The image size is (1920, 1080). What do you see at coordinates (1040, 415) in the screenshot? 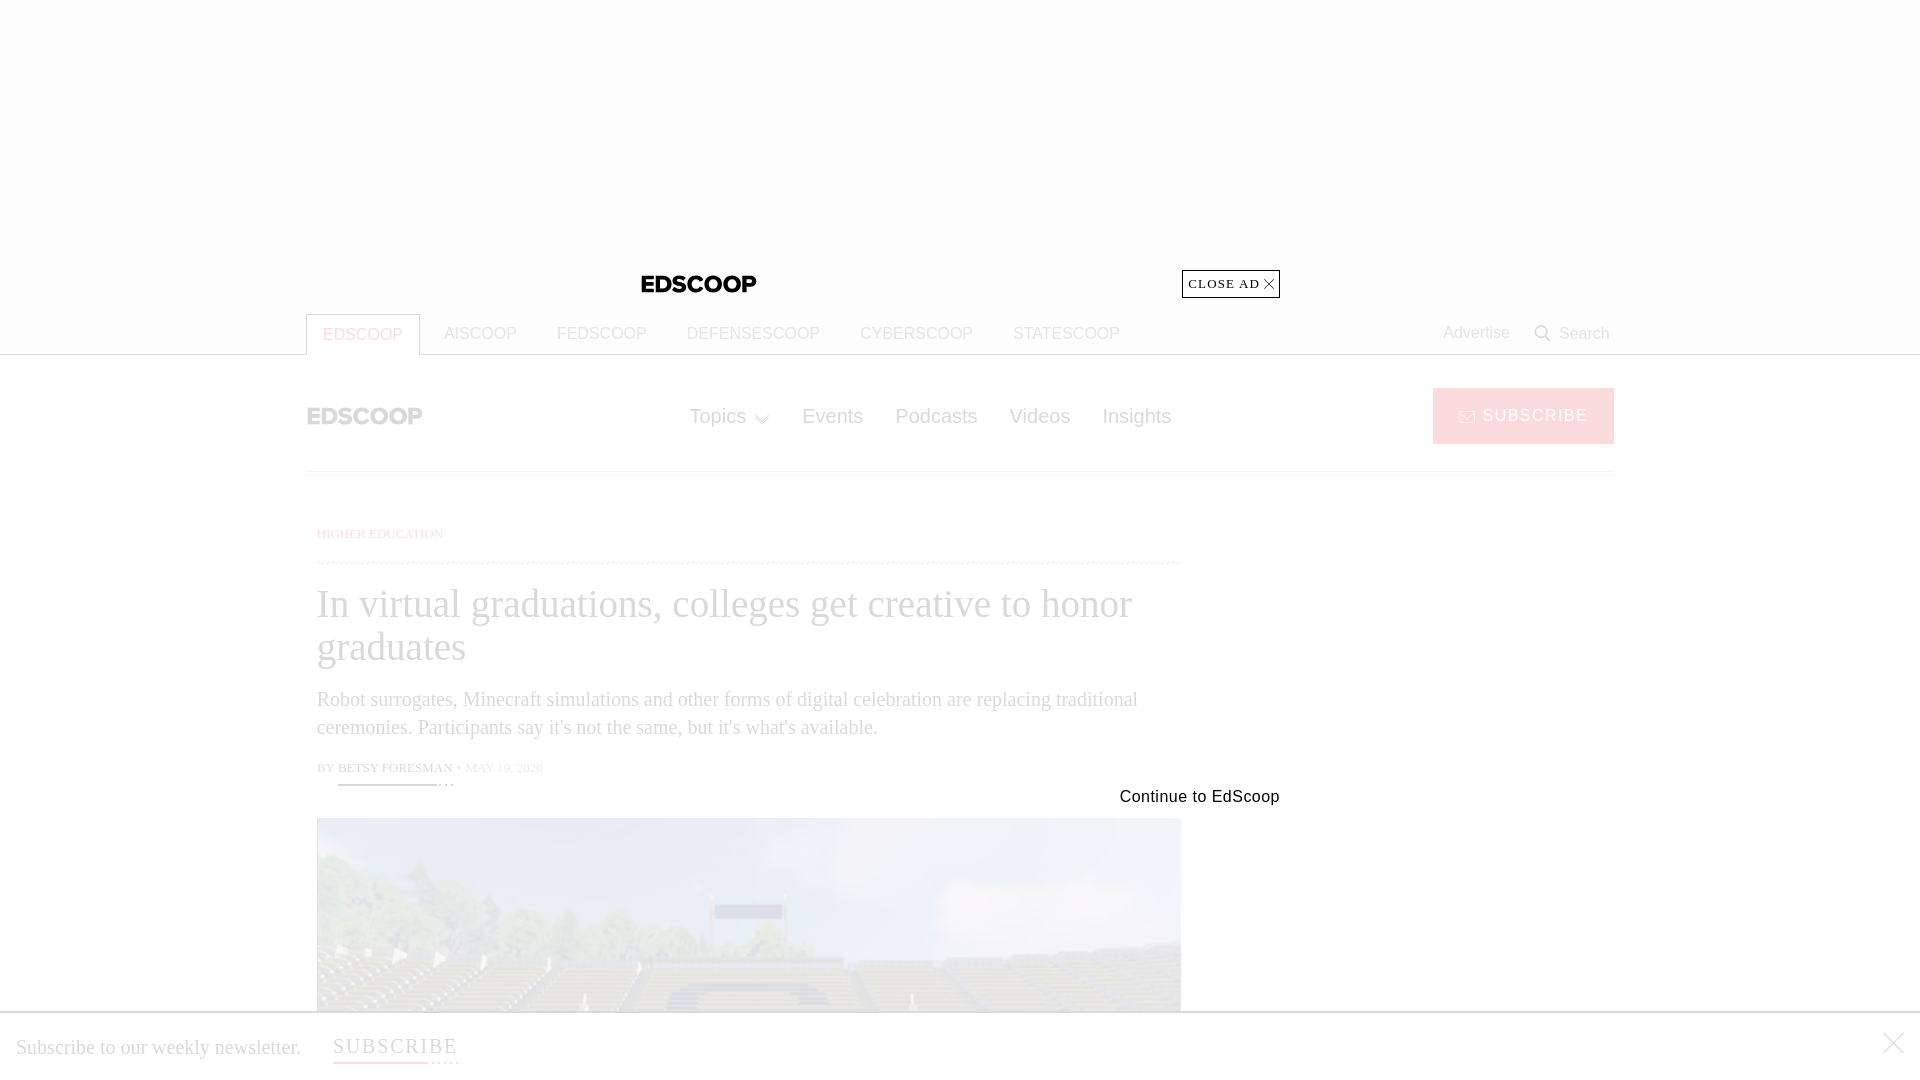
I see `Videos` at bounding box center [1040, 415].